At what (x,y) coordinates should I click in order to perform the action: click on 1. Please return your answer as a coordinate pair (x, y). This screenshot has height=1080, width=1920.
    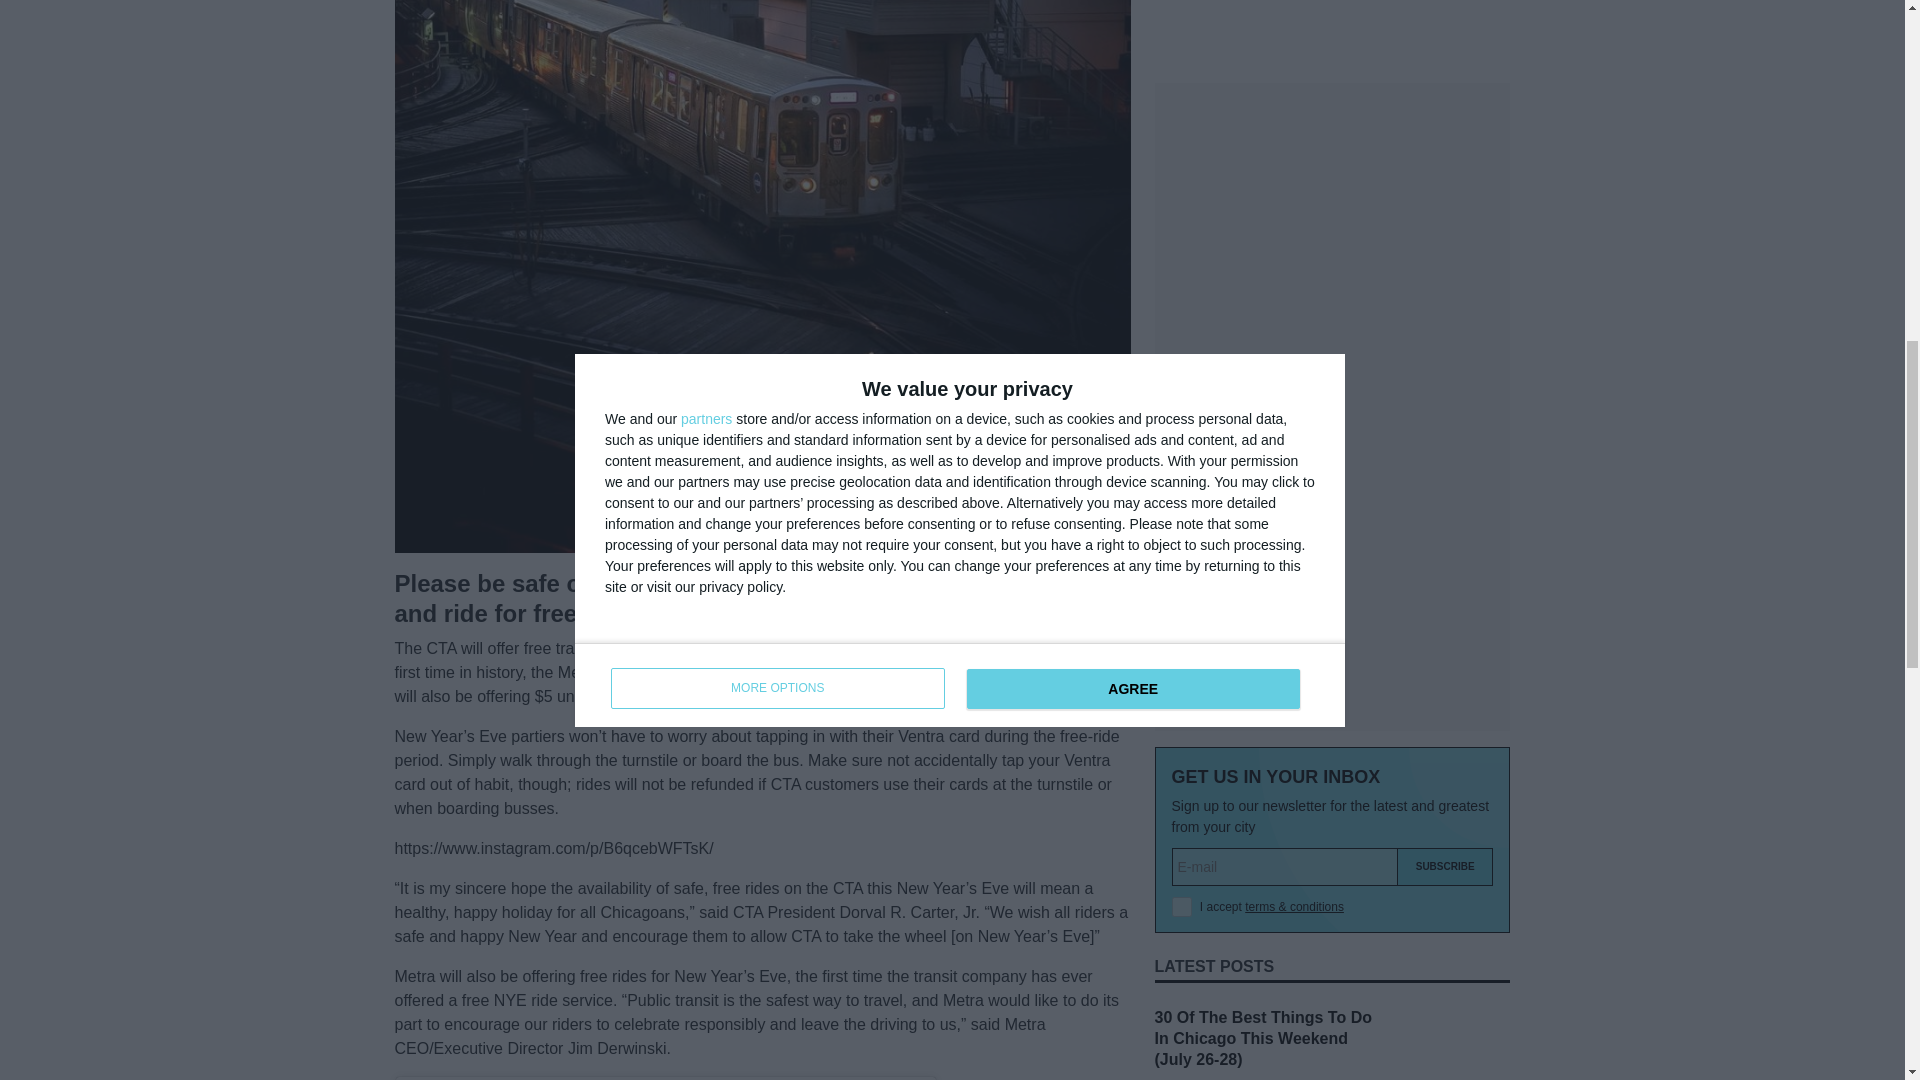
    Looking at the image, I should click on (1182, 456).